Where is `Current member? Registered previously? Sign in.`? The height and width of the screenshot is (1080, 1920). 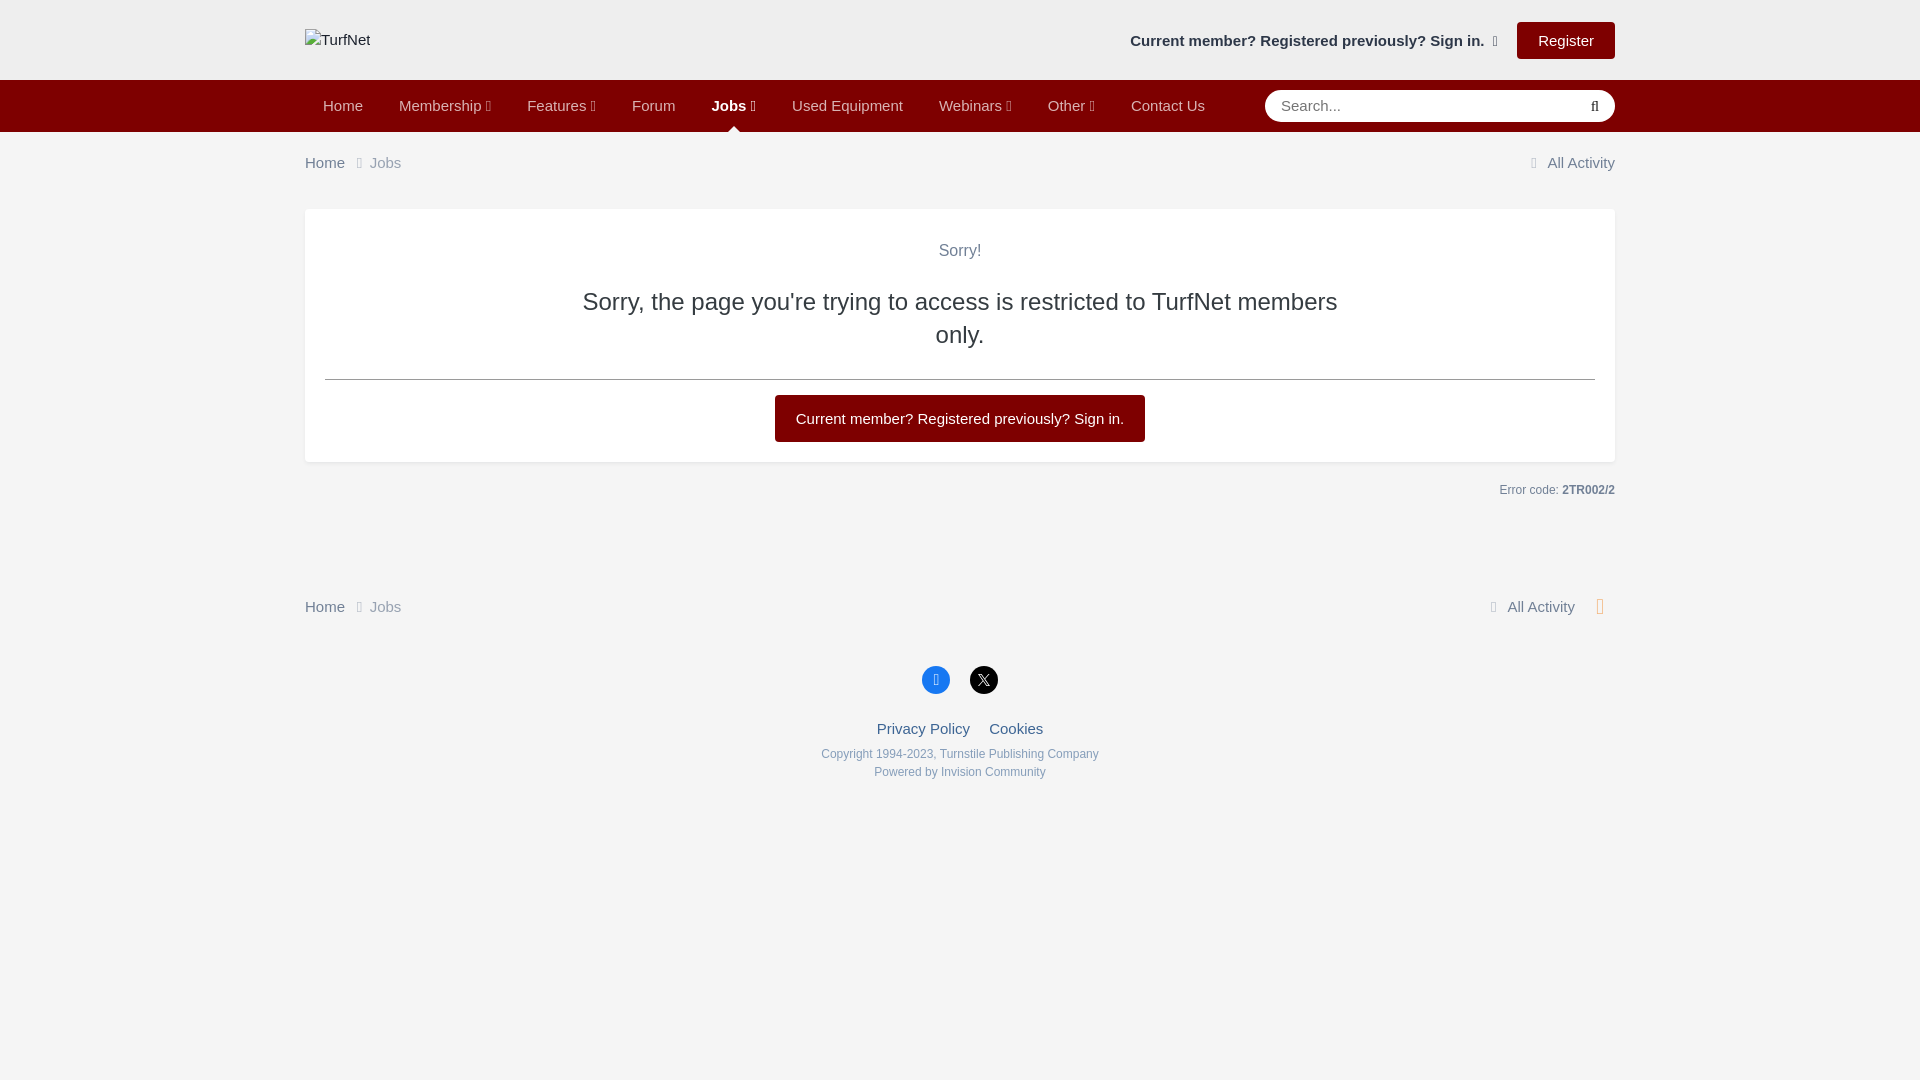 Current member? Registered previously? Sign in. is located at coordinates (960, 418).